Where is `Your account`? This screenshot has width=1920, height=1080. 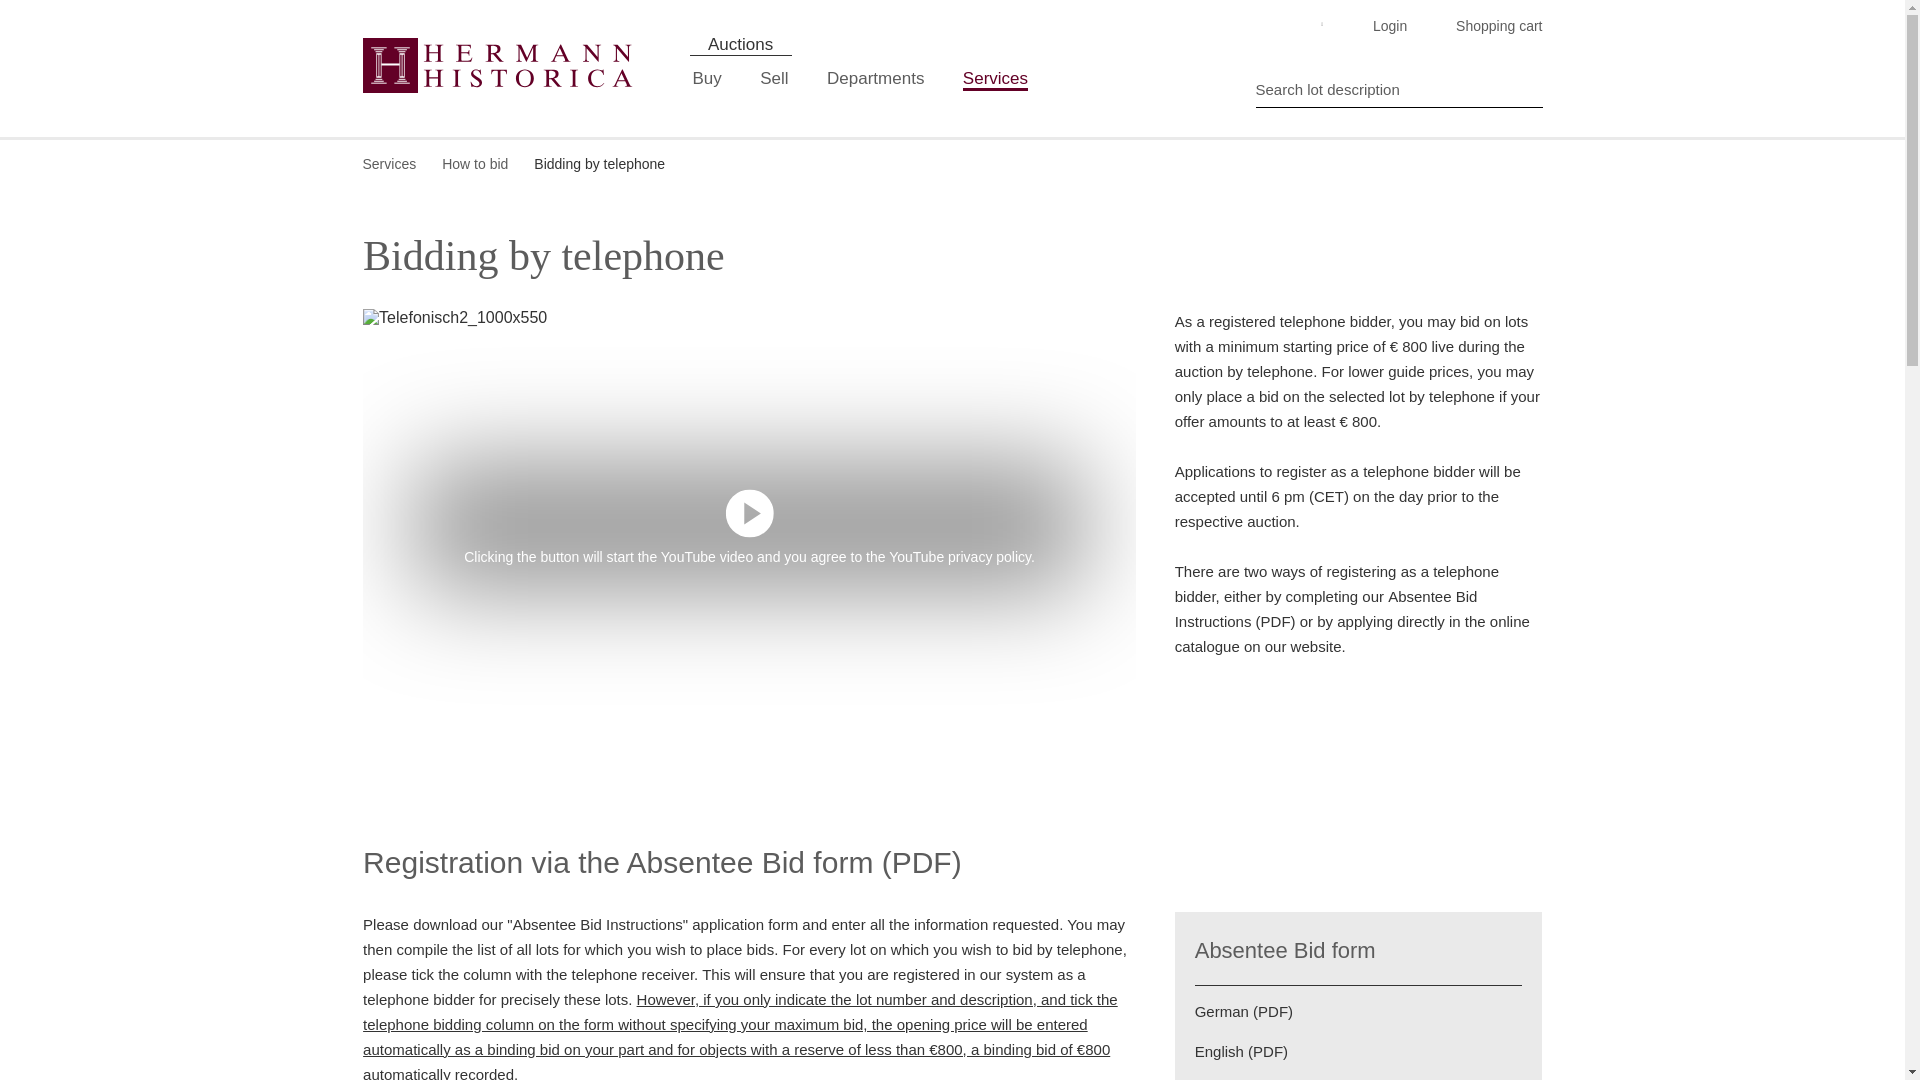
Your account is located at coordinates (1382, 26).